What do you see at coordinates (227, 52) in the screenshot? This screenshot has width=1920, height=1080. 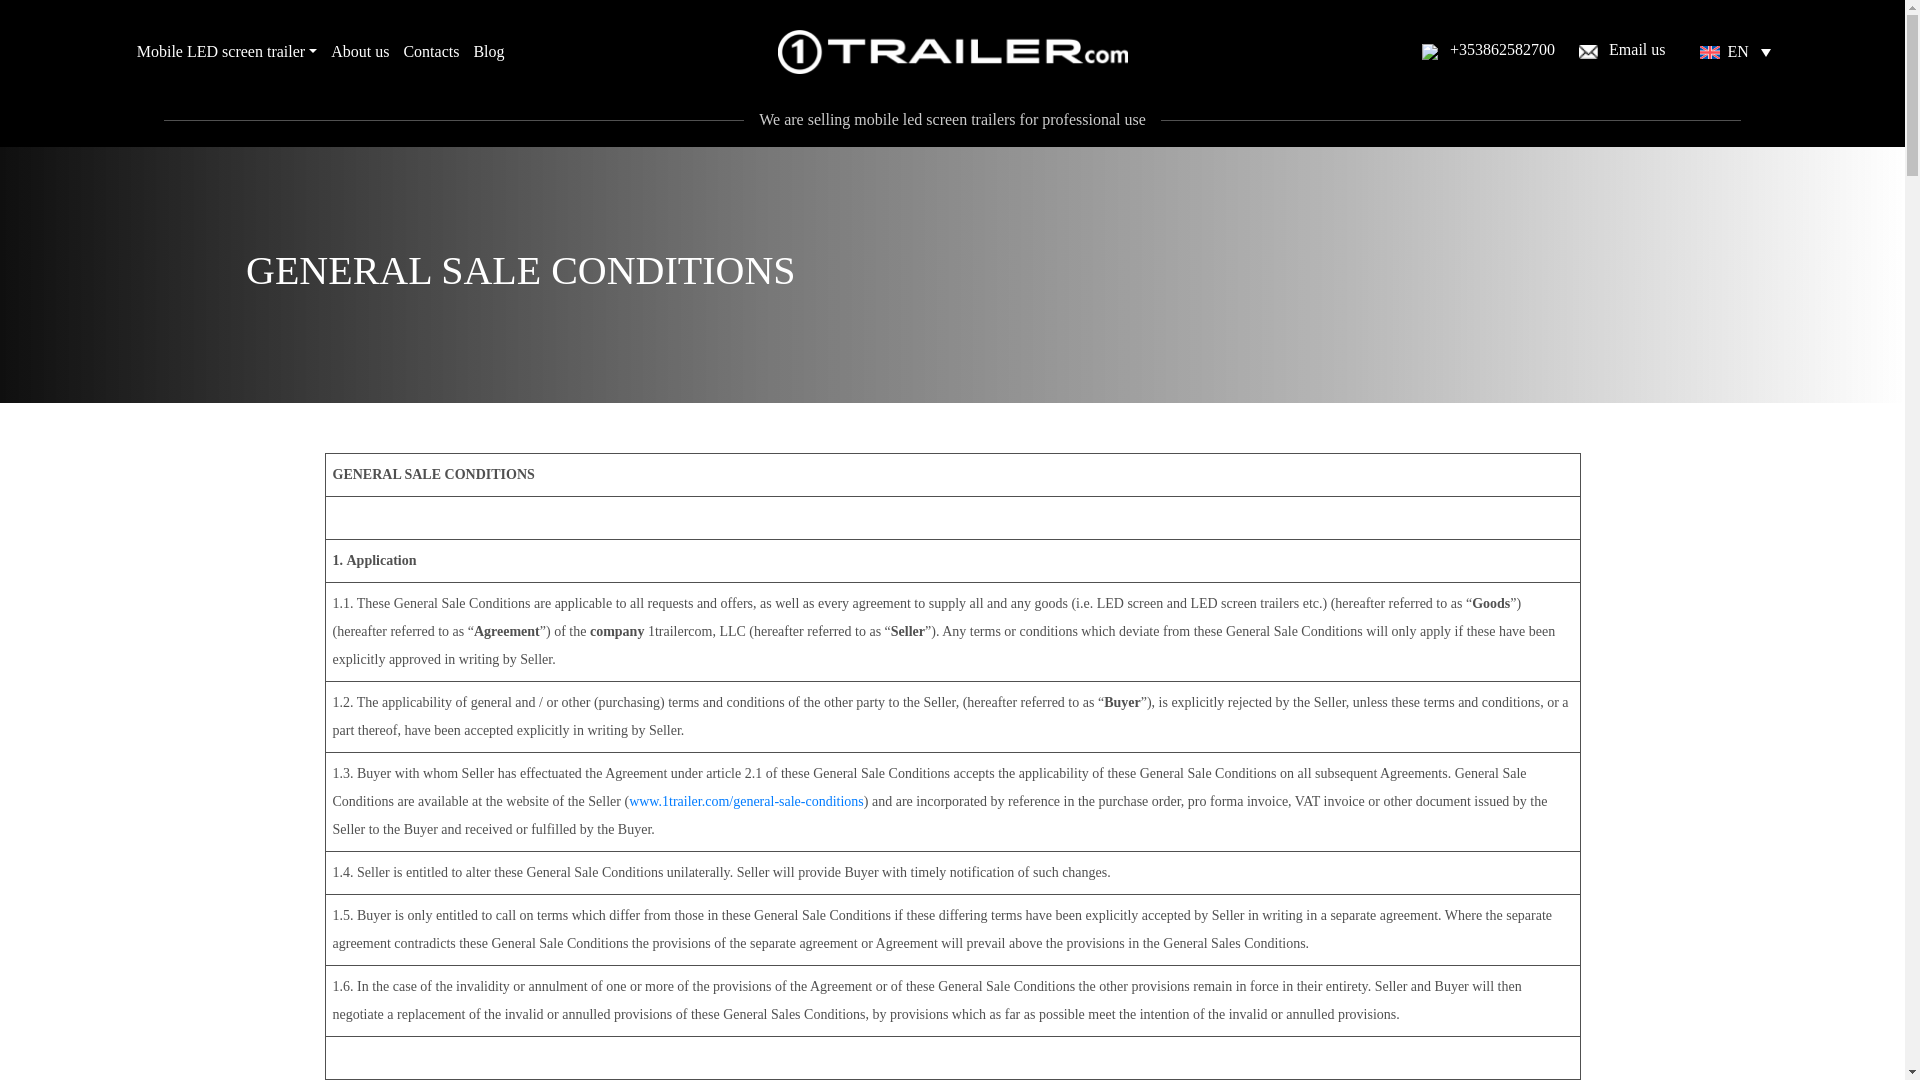 I see `Mobile LED screen trailer` at bounding box center [227, 52].